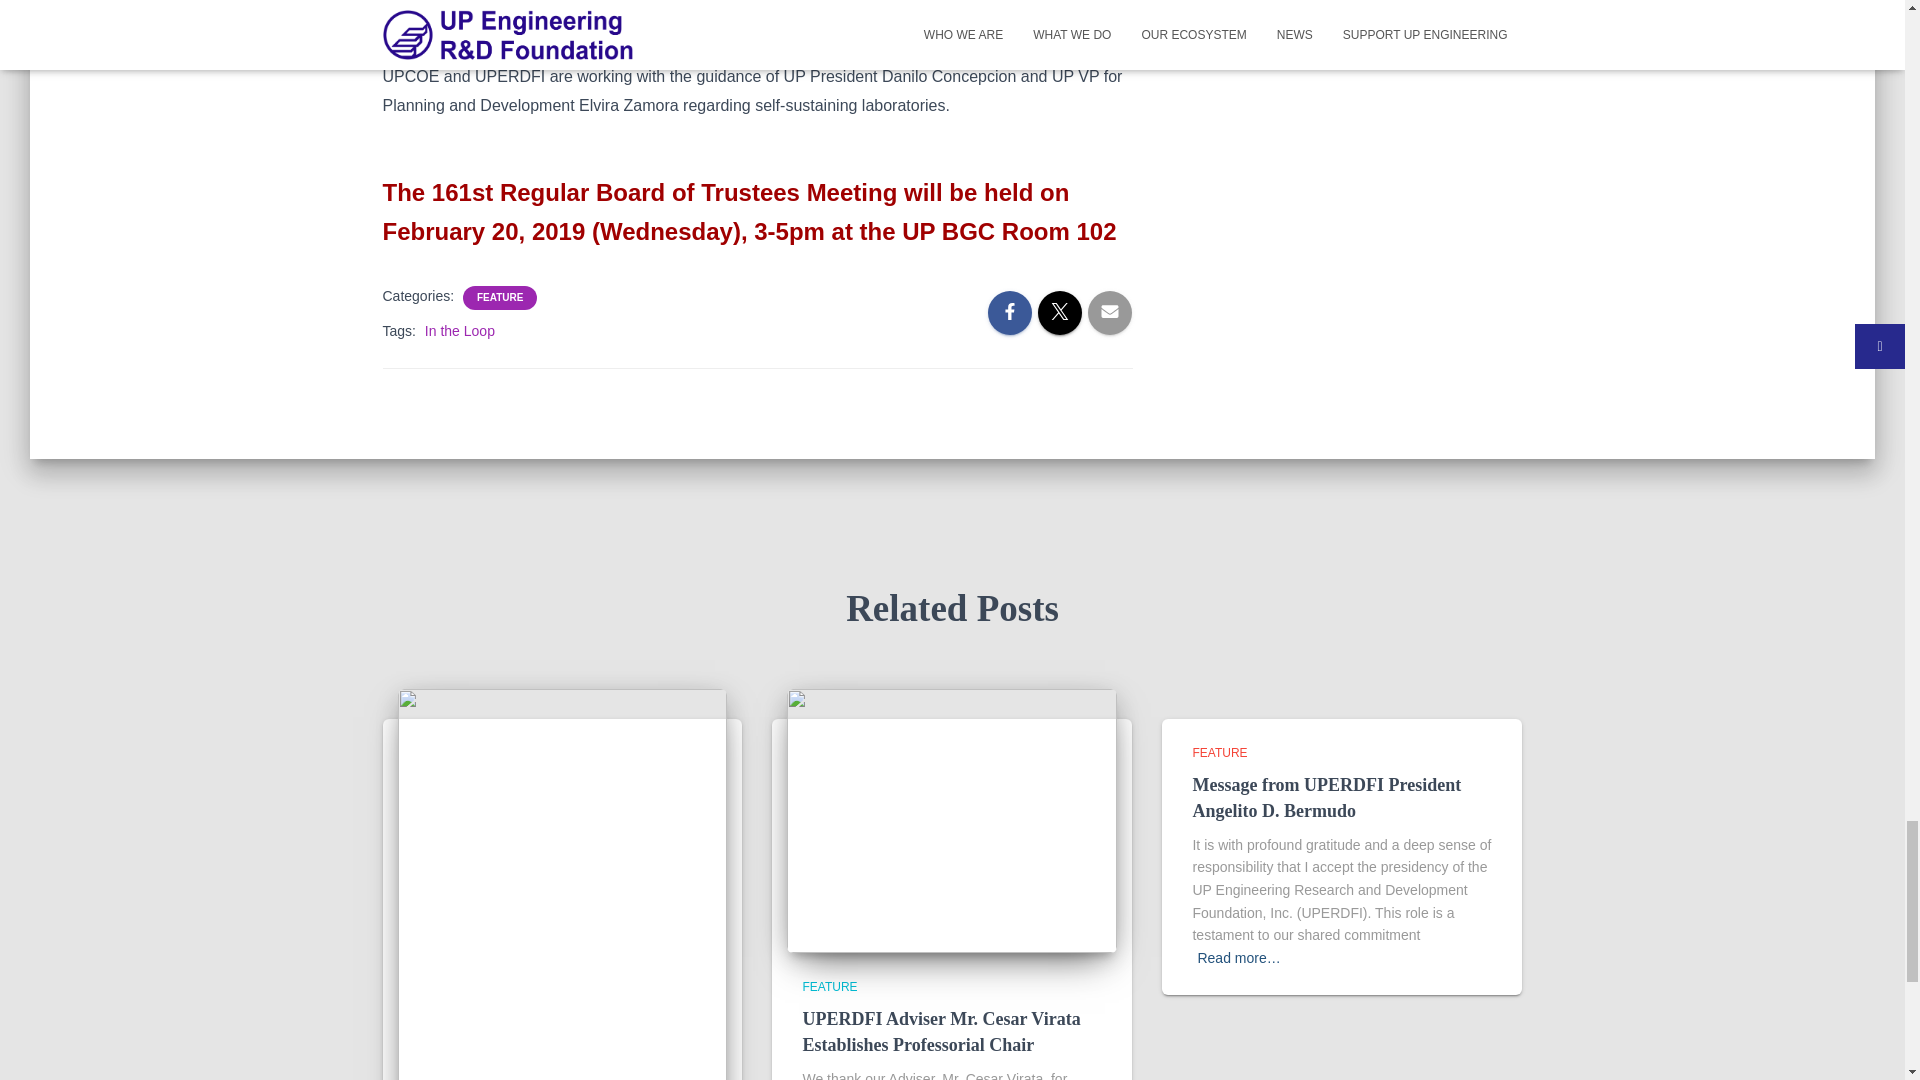 The width and height of the screenshot is (1920, 1080). What do you see at coordinates (1219, 753) in the screenshot?
I see `View all posts in Feature` at bounding box center [1219, 753].